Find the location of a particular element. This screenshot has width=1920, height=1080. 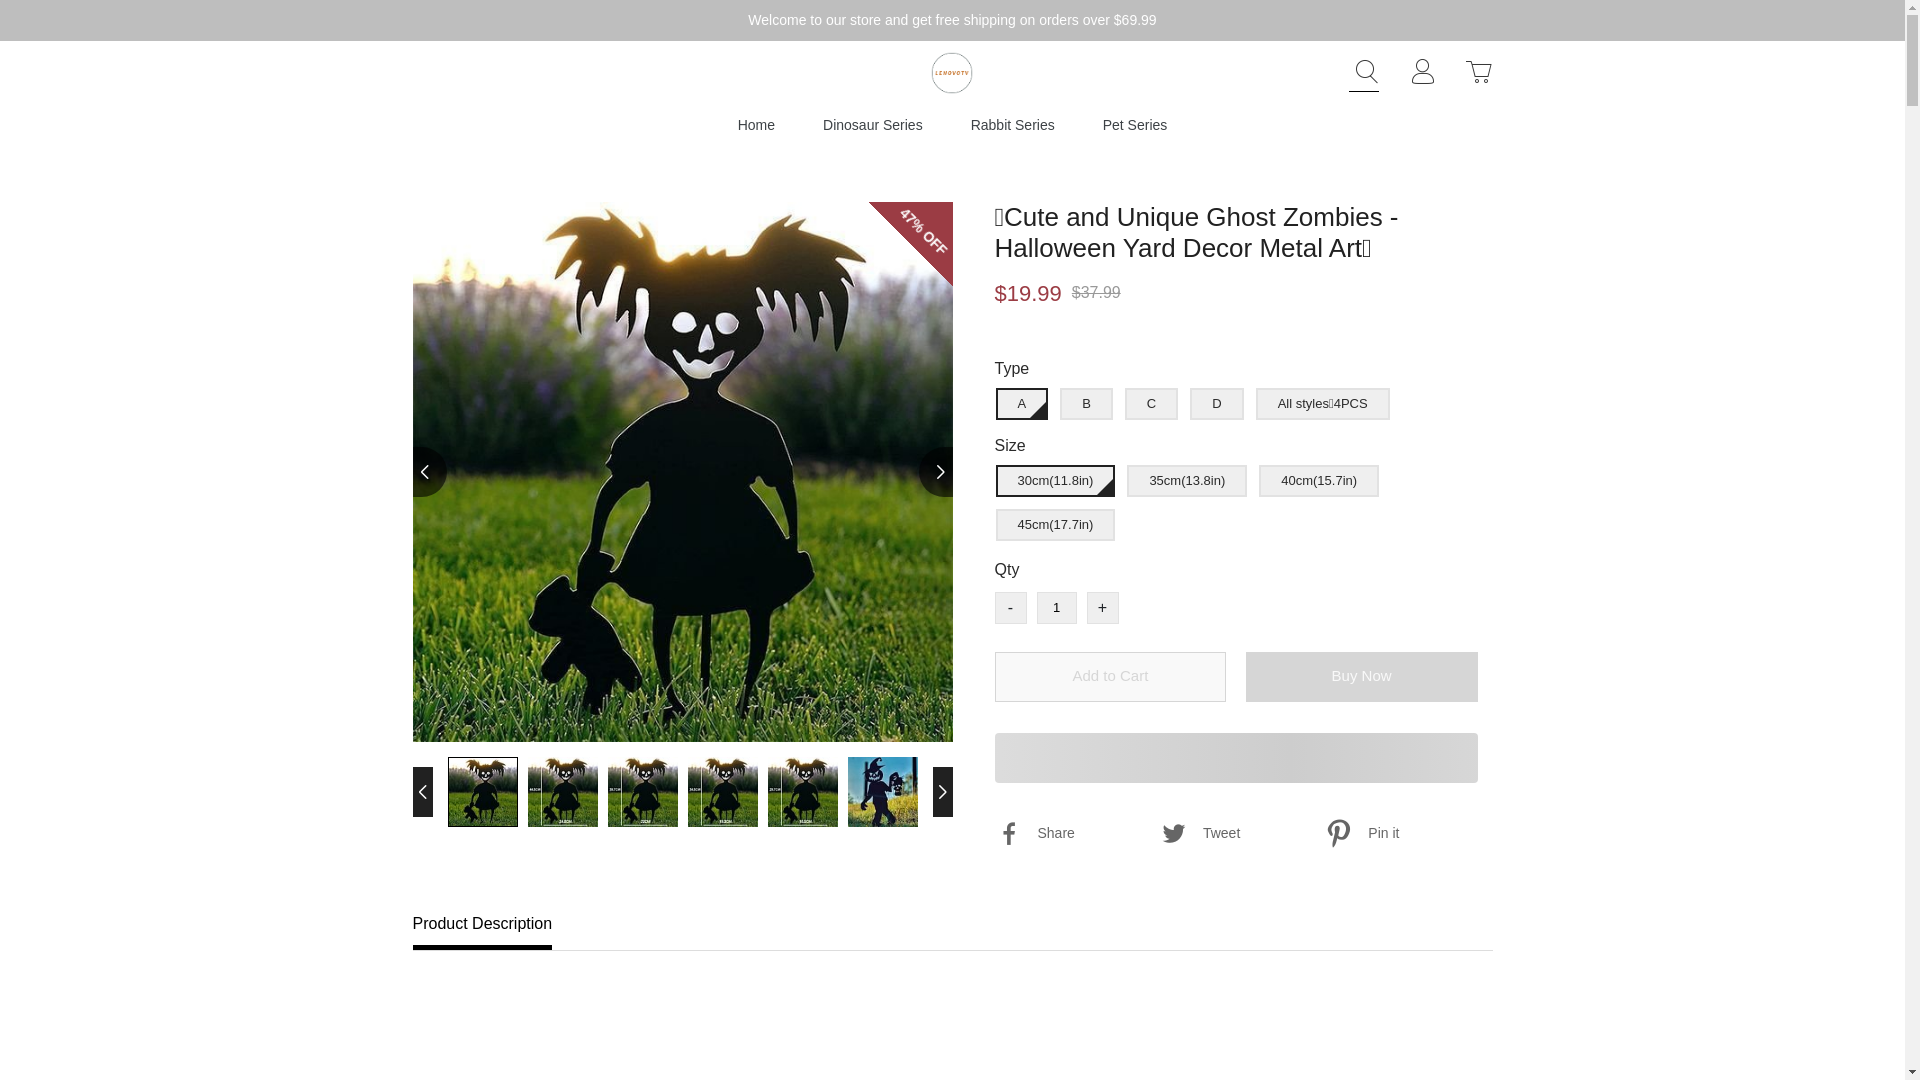

Pin it is located at coordinates (1405, 834).